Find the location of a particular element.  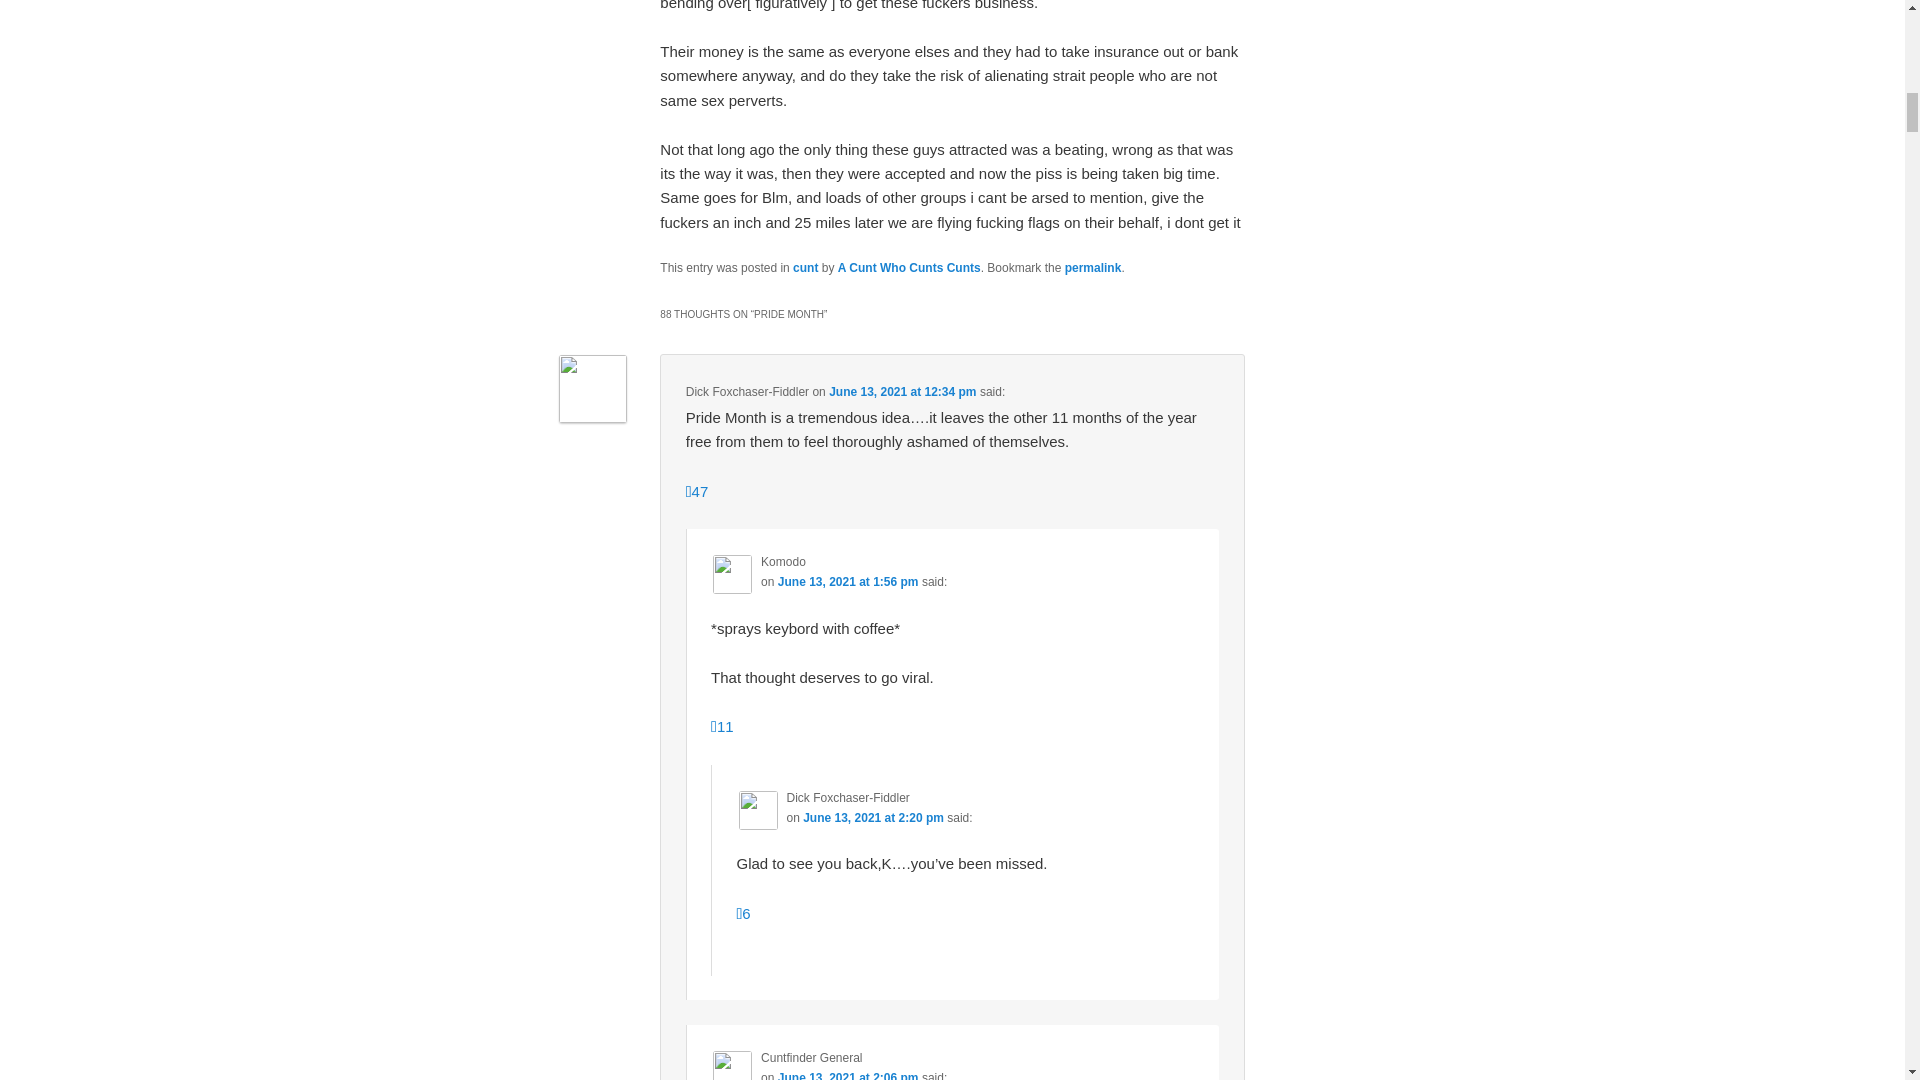

A Cunt Who Cunts Cunts is located at coordinates (909, 268).